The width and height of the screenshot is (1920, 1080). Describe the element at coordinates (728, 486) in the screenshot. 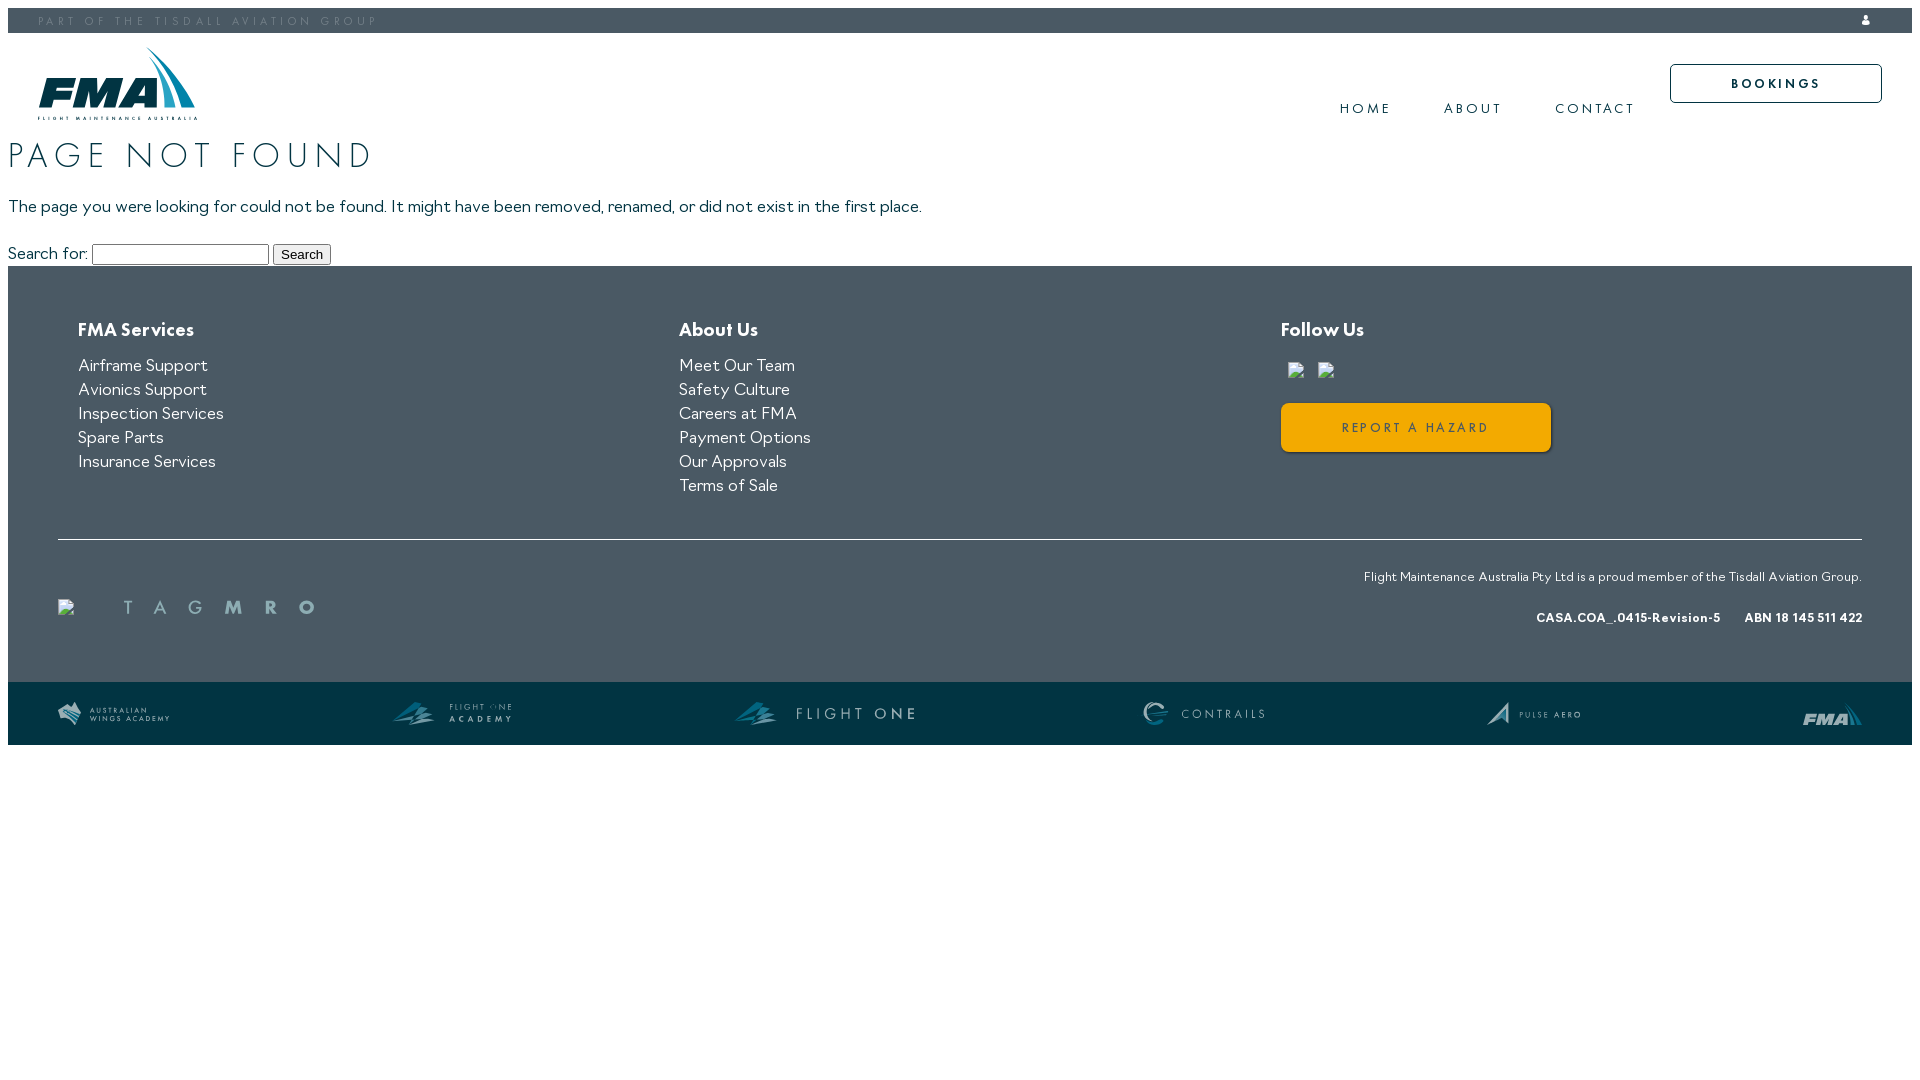

I see `Terms of Sale` at that location.